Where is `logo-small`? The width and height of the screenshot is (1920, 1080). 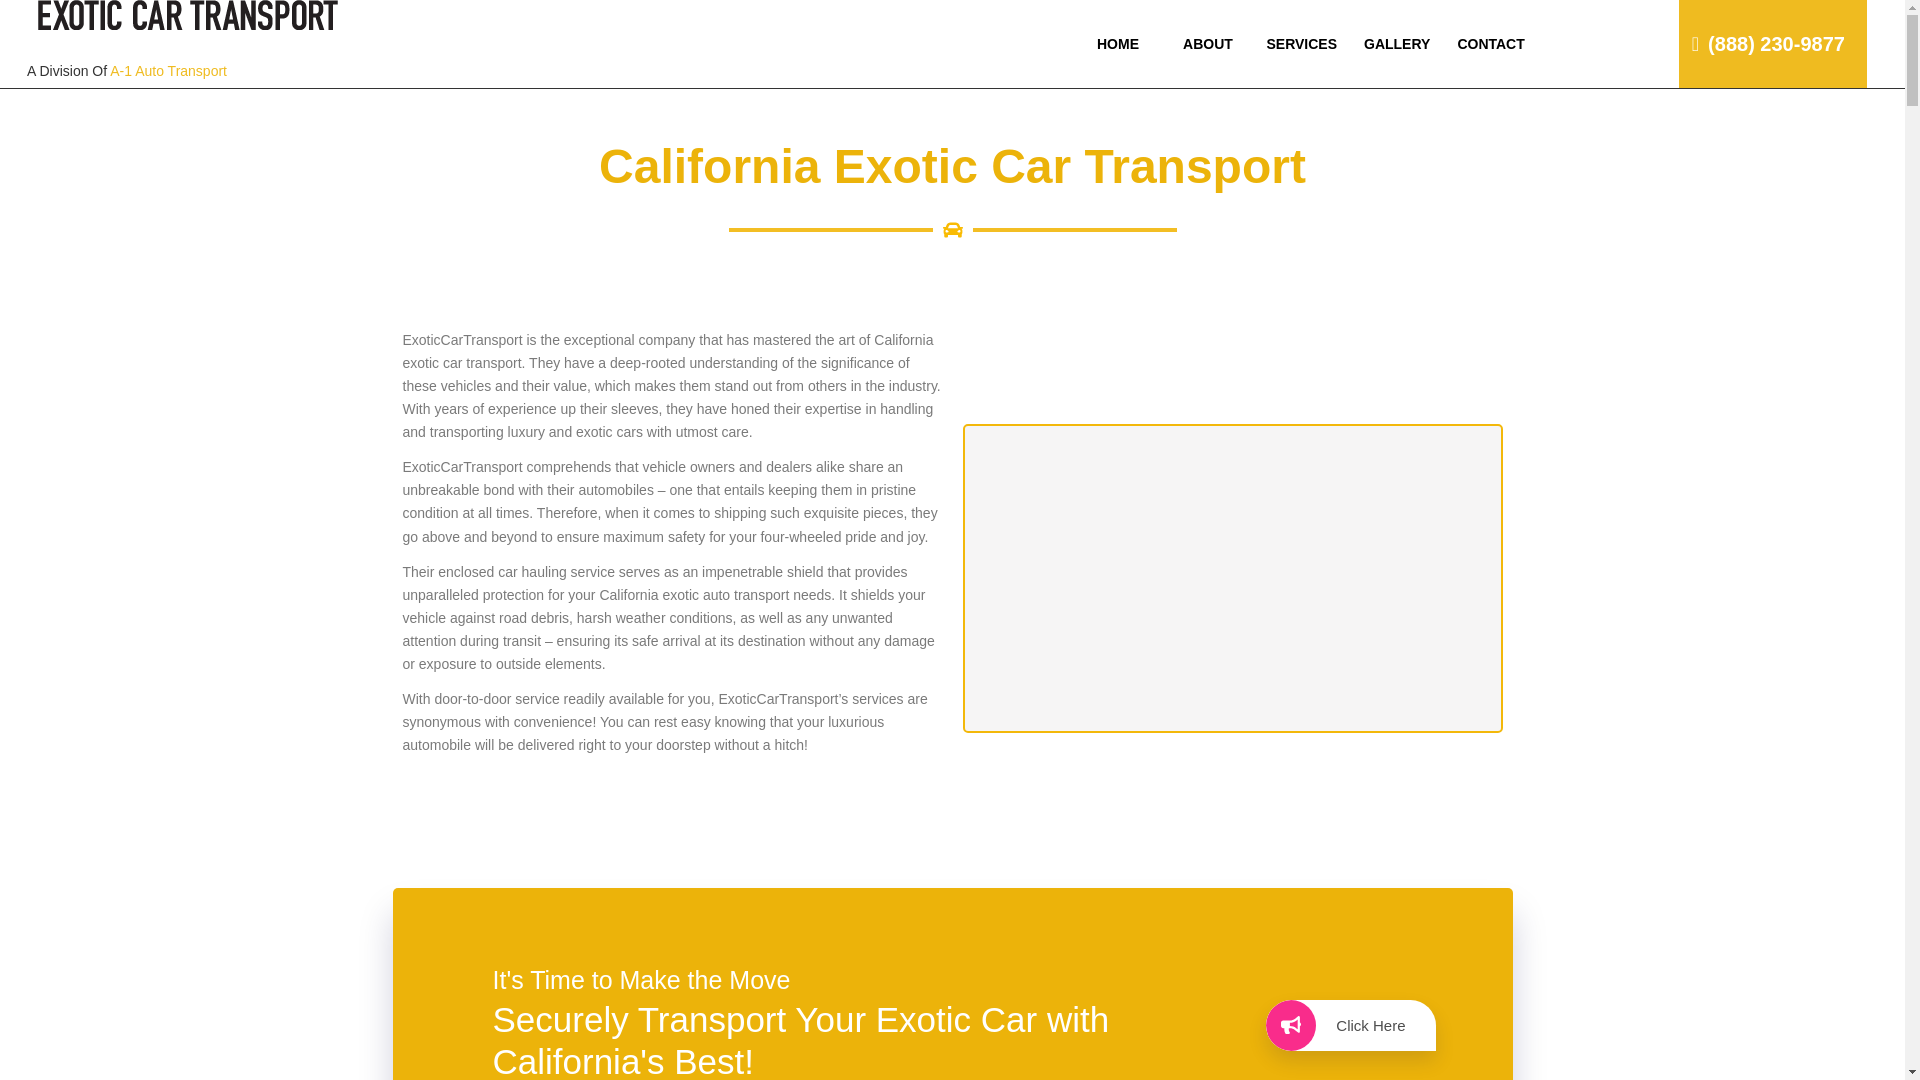
logo-small is located at coordinates (188, 44).